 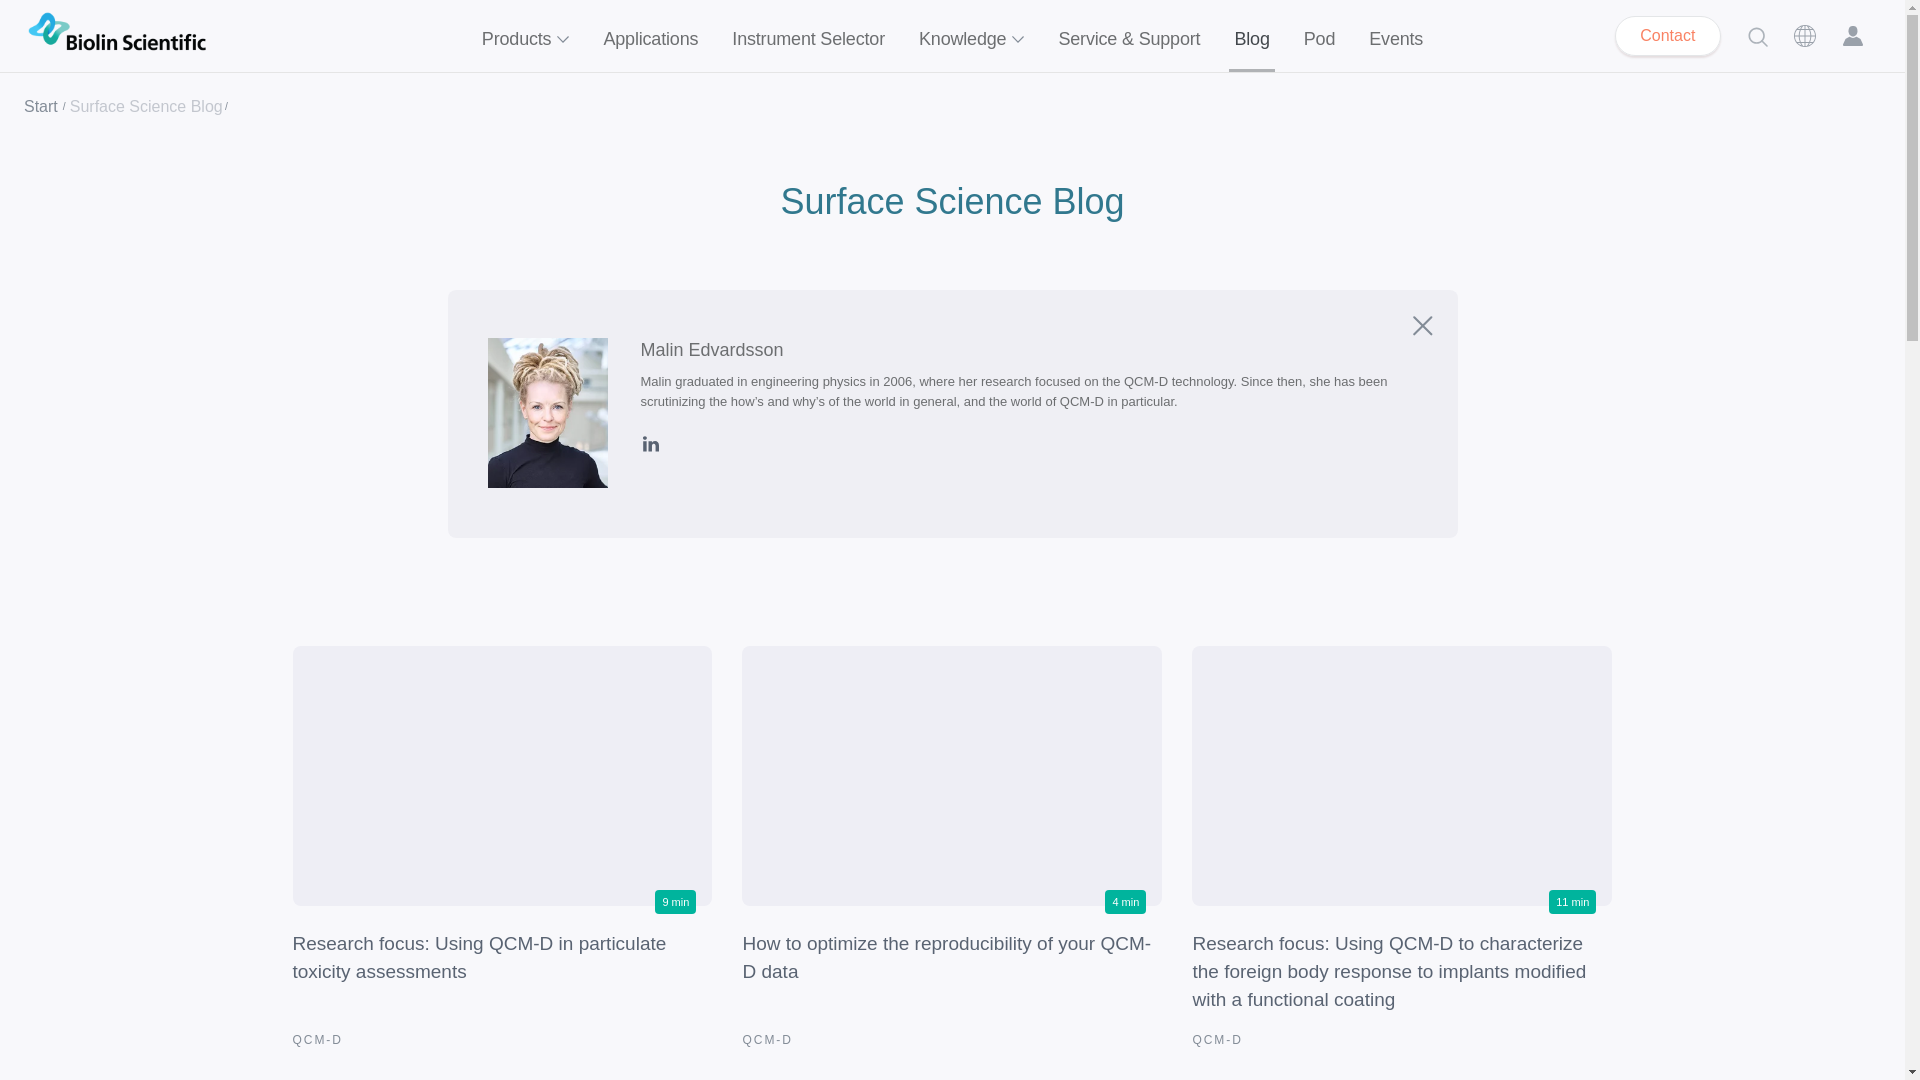 I want to click on Instrument Selector, so click(x=808, y=36).